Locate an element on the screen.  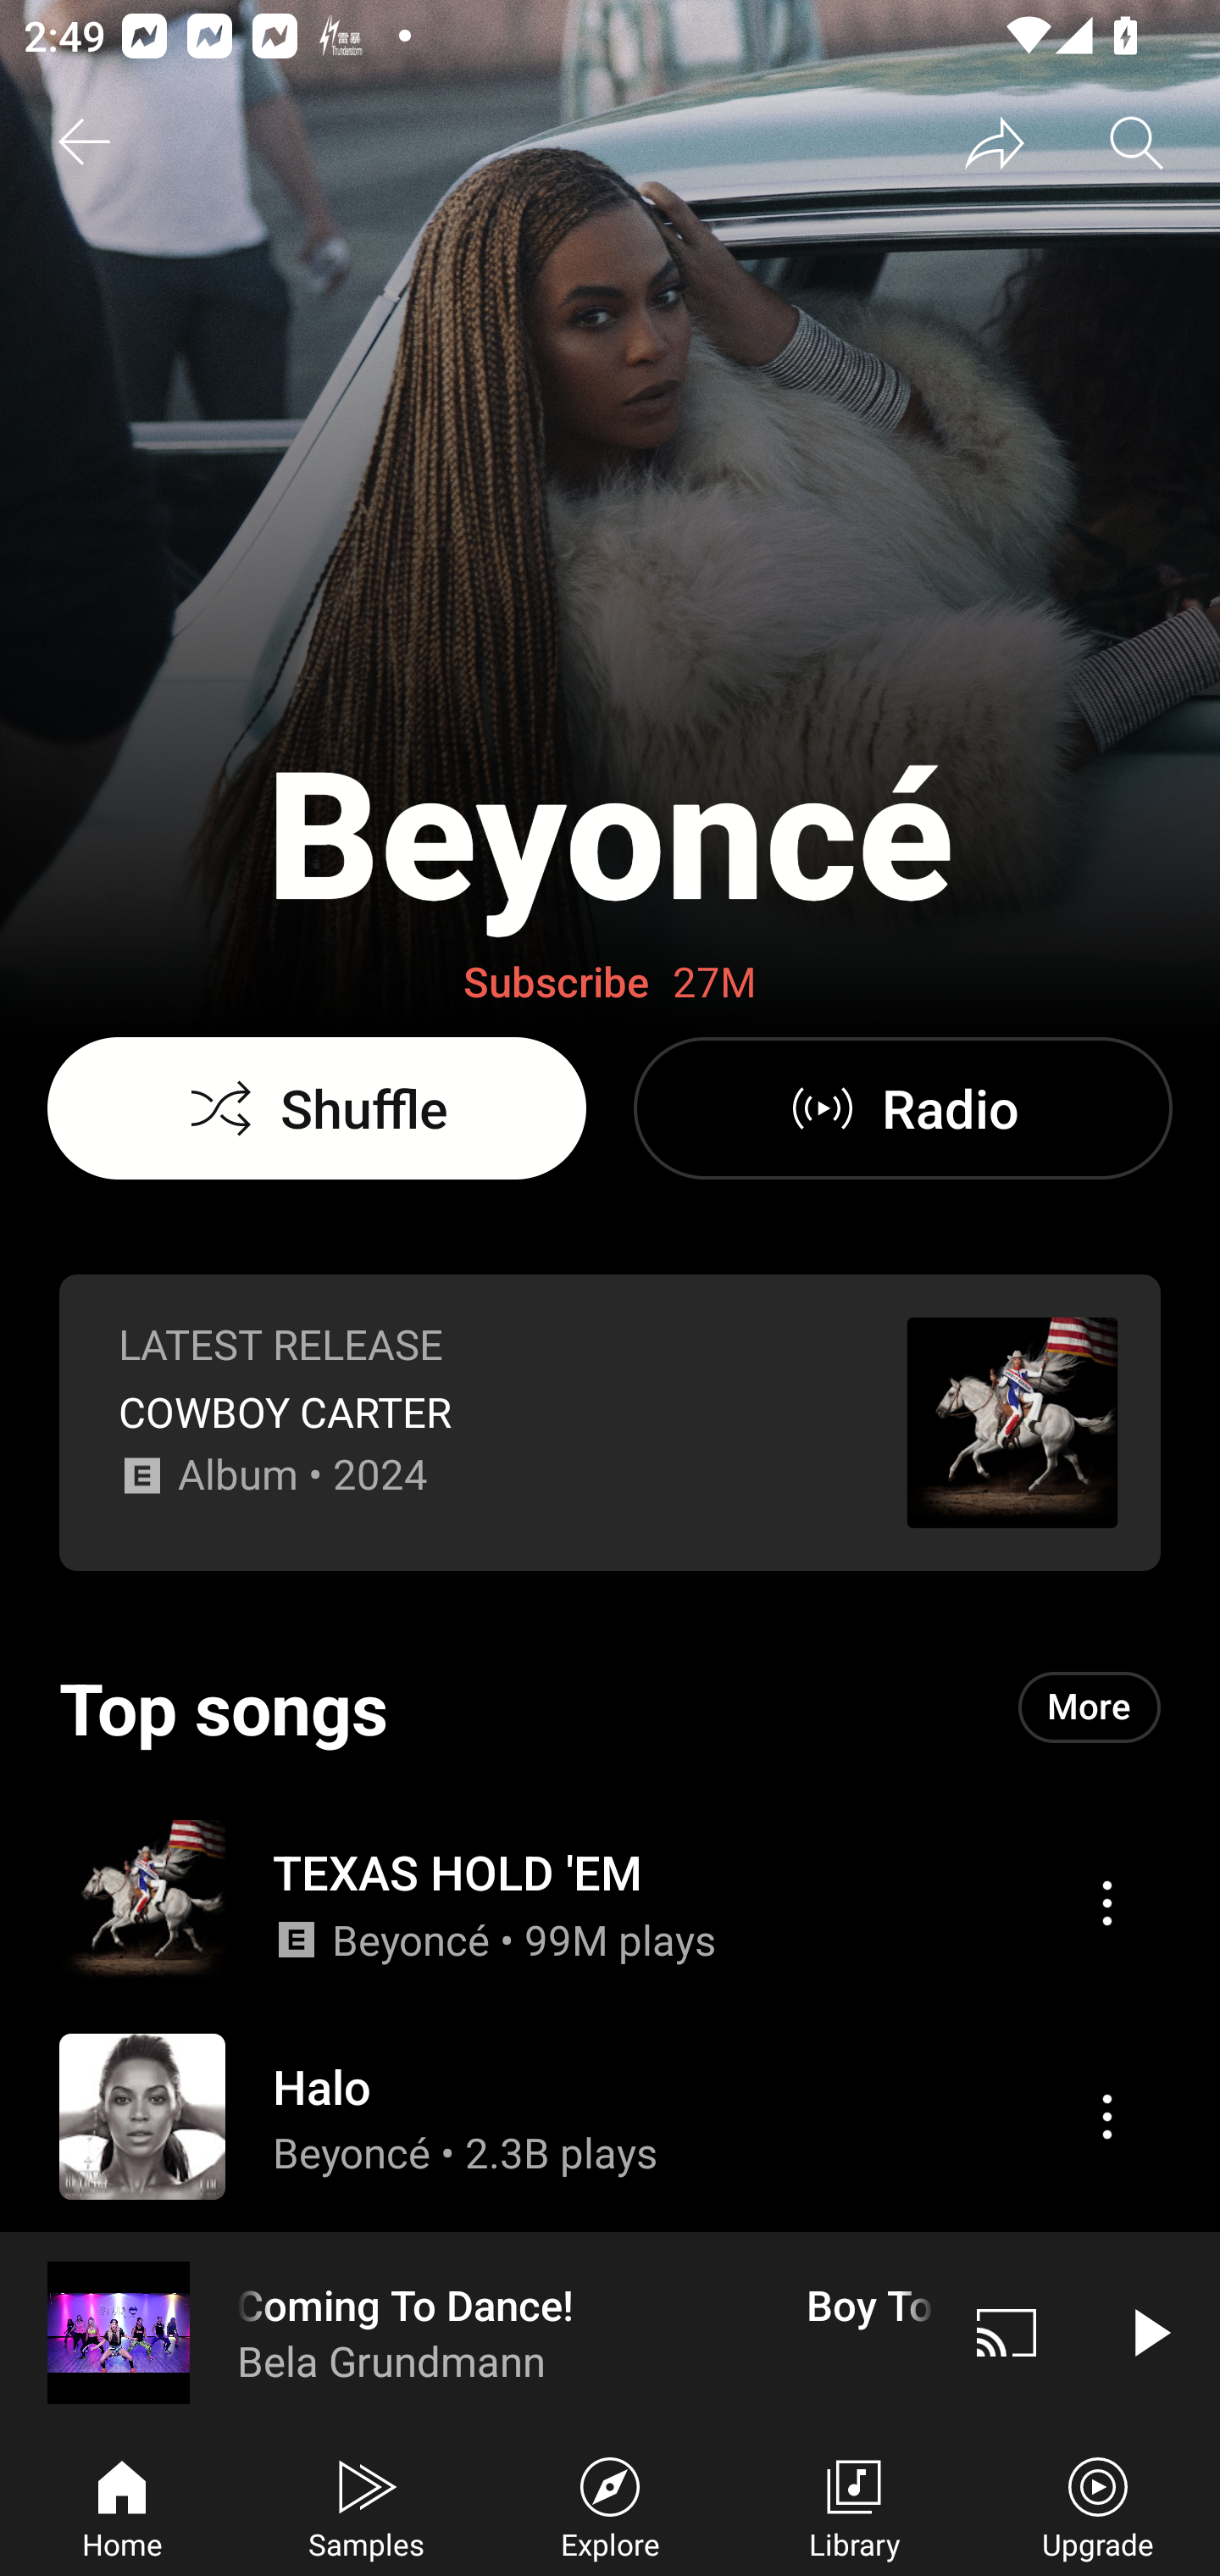
Upgrade is located at coordinates (1098, 2505).